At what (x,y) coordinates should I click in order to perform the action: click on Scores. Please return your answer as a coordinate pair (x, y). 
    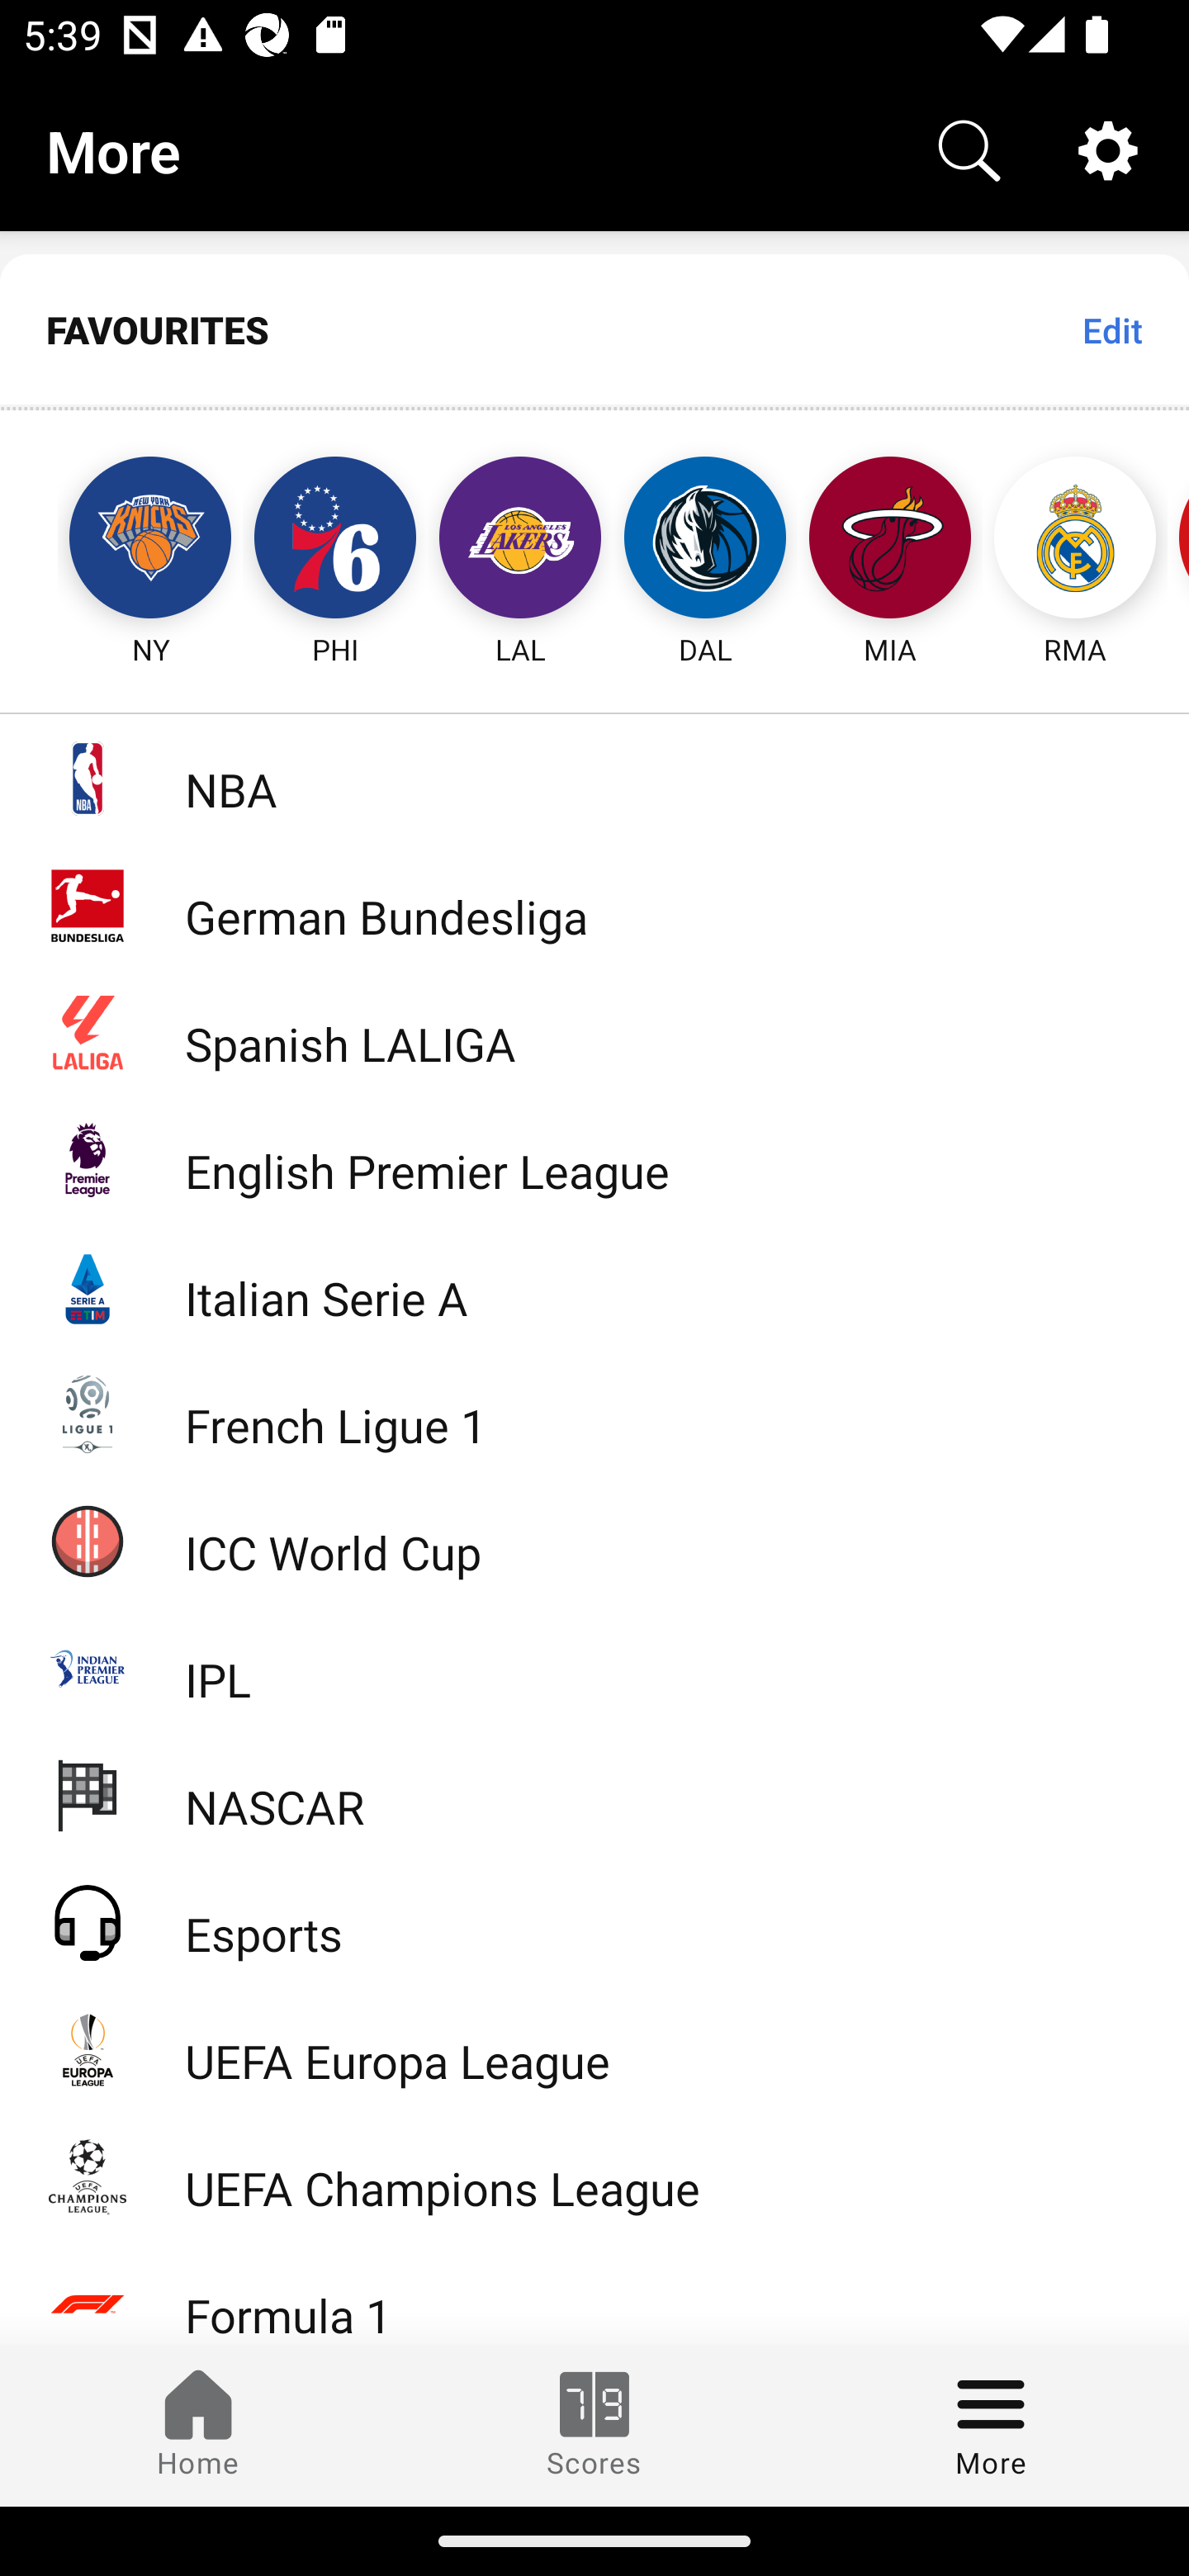
    Looking at the image, I should click on (594, 2425).